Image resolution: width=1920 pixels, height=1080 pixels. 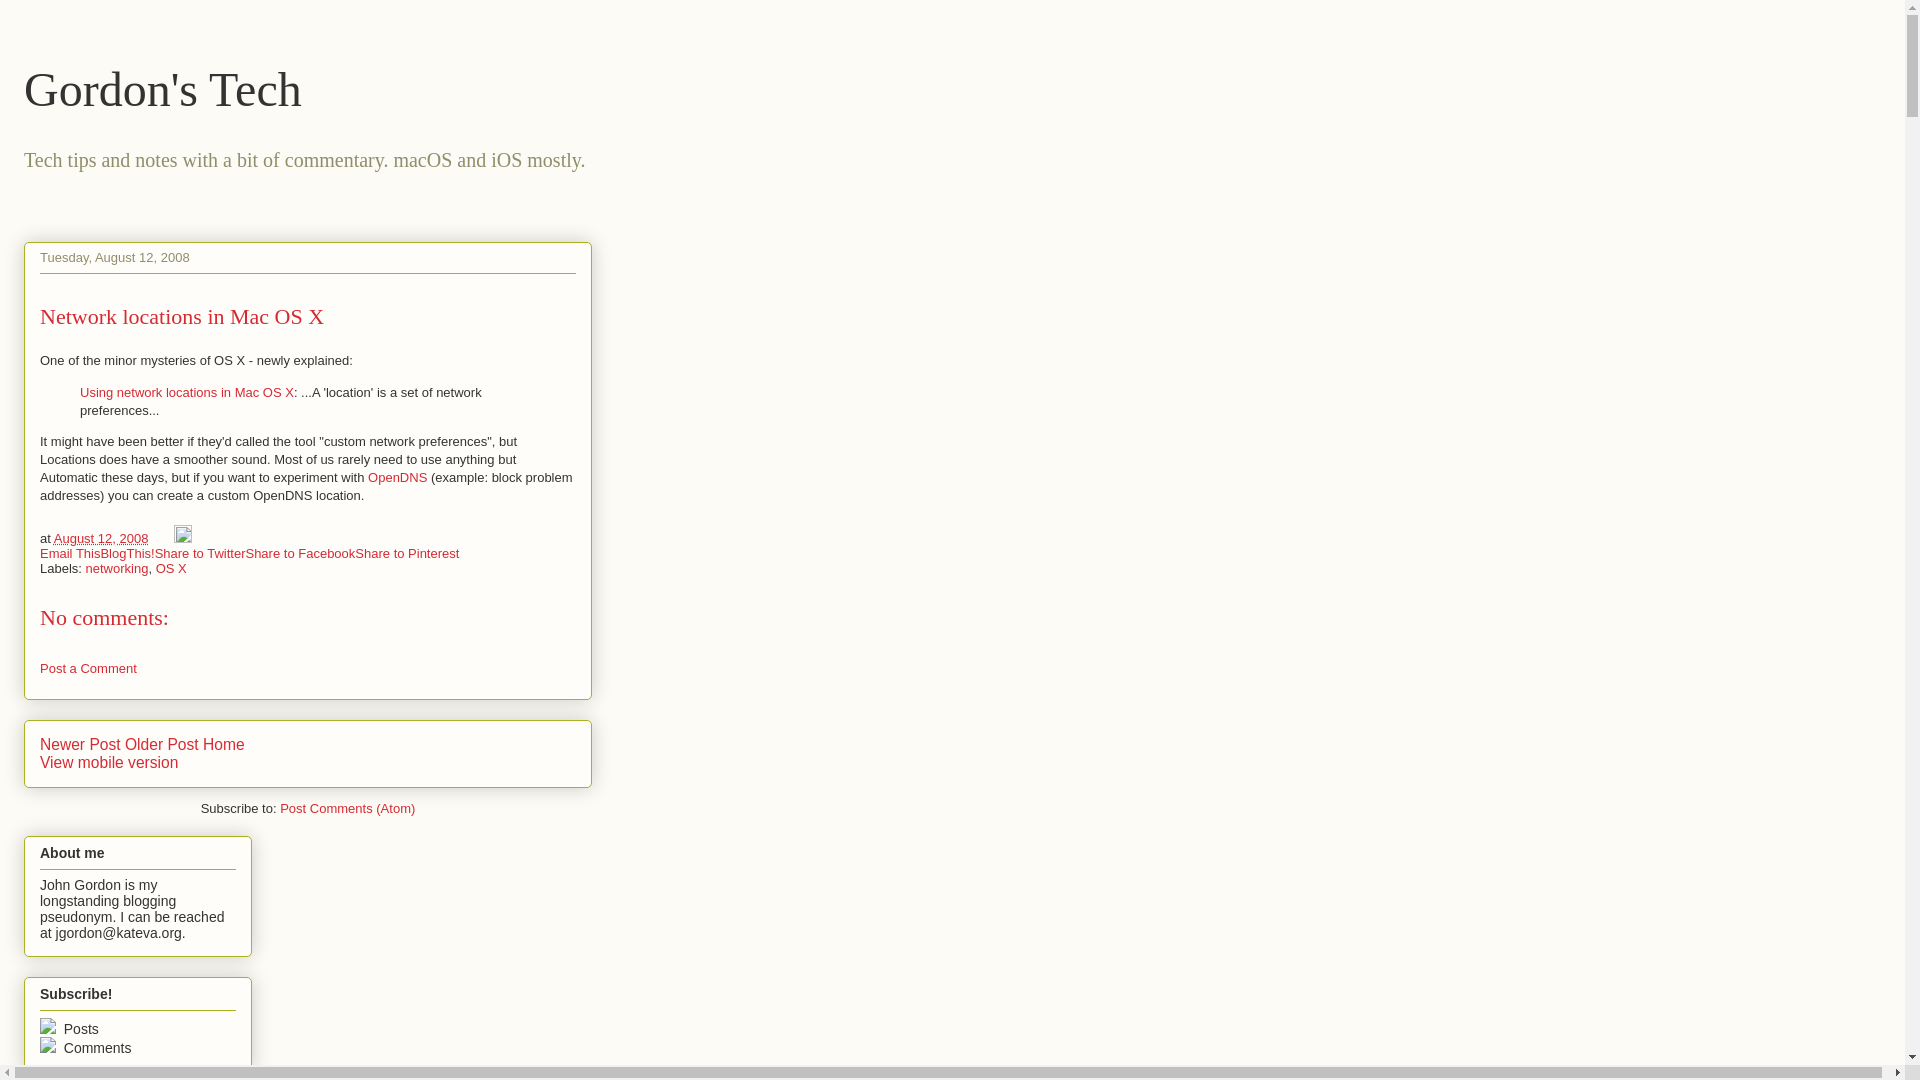 I want to click on Share to Twitter, so click(x=200, y=553).